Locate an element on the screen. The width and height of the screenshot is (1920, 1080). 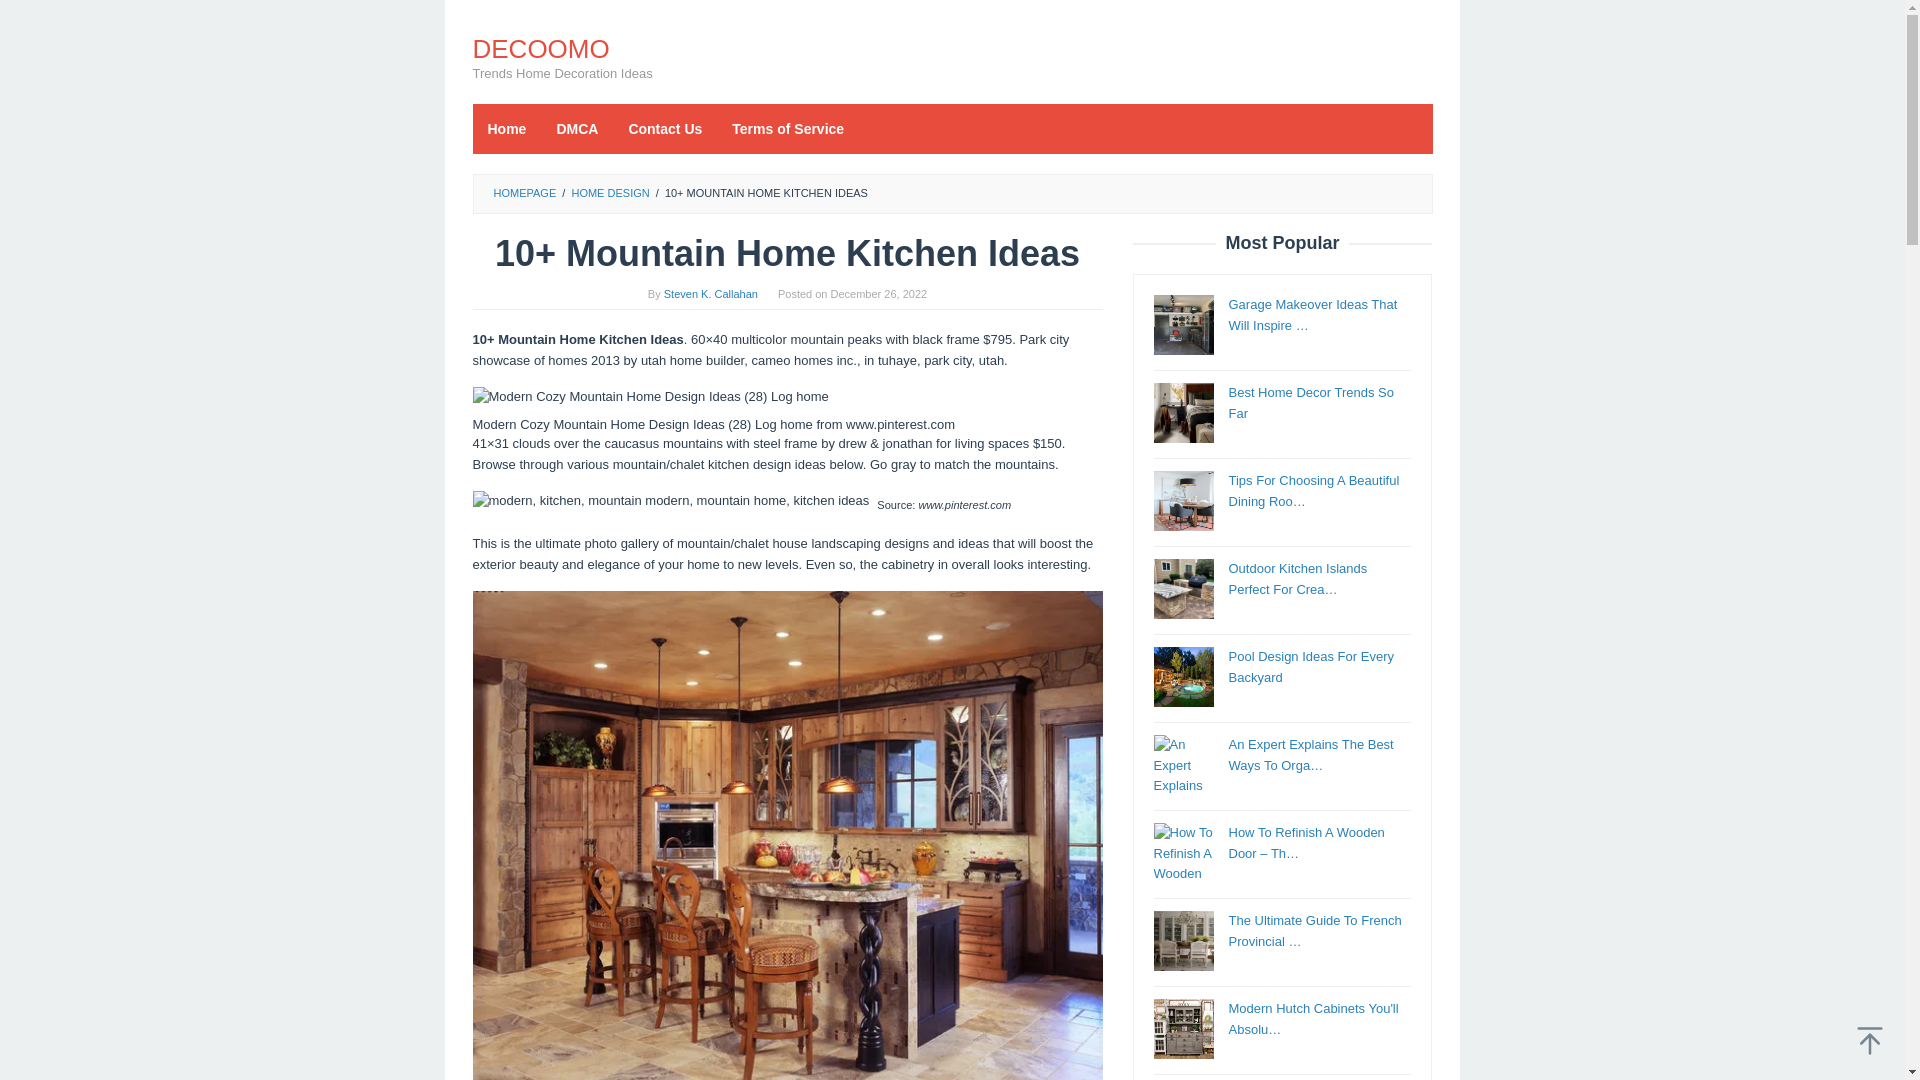
Terms of Service is located at coordinates (787, 128).